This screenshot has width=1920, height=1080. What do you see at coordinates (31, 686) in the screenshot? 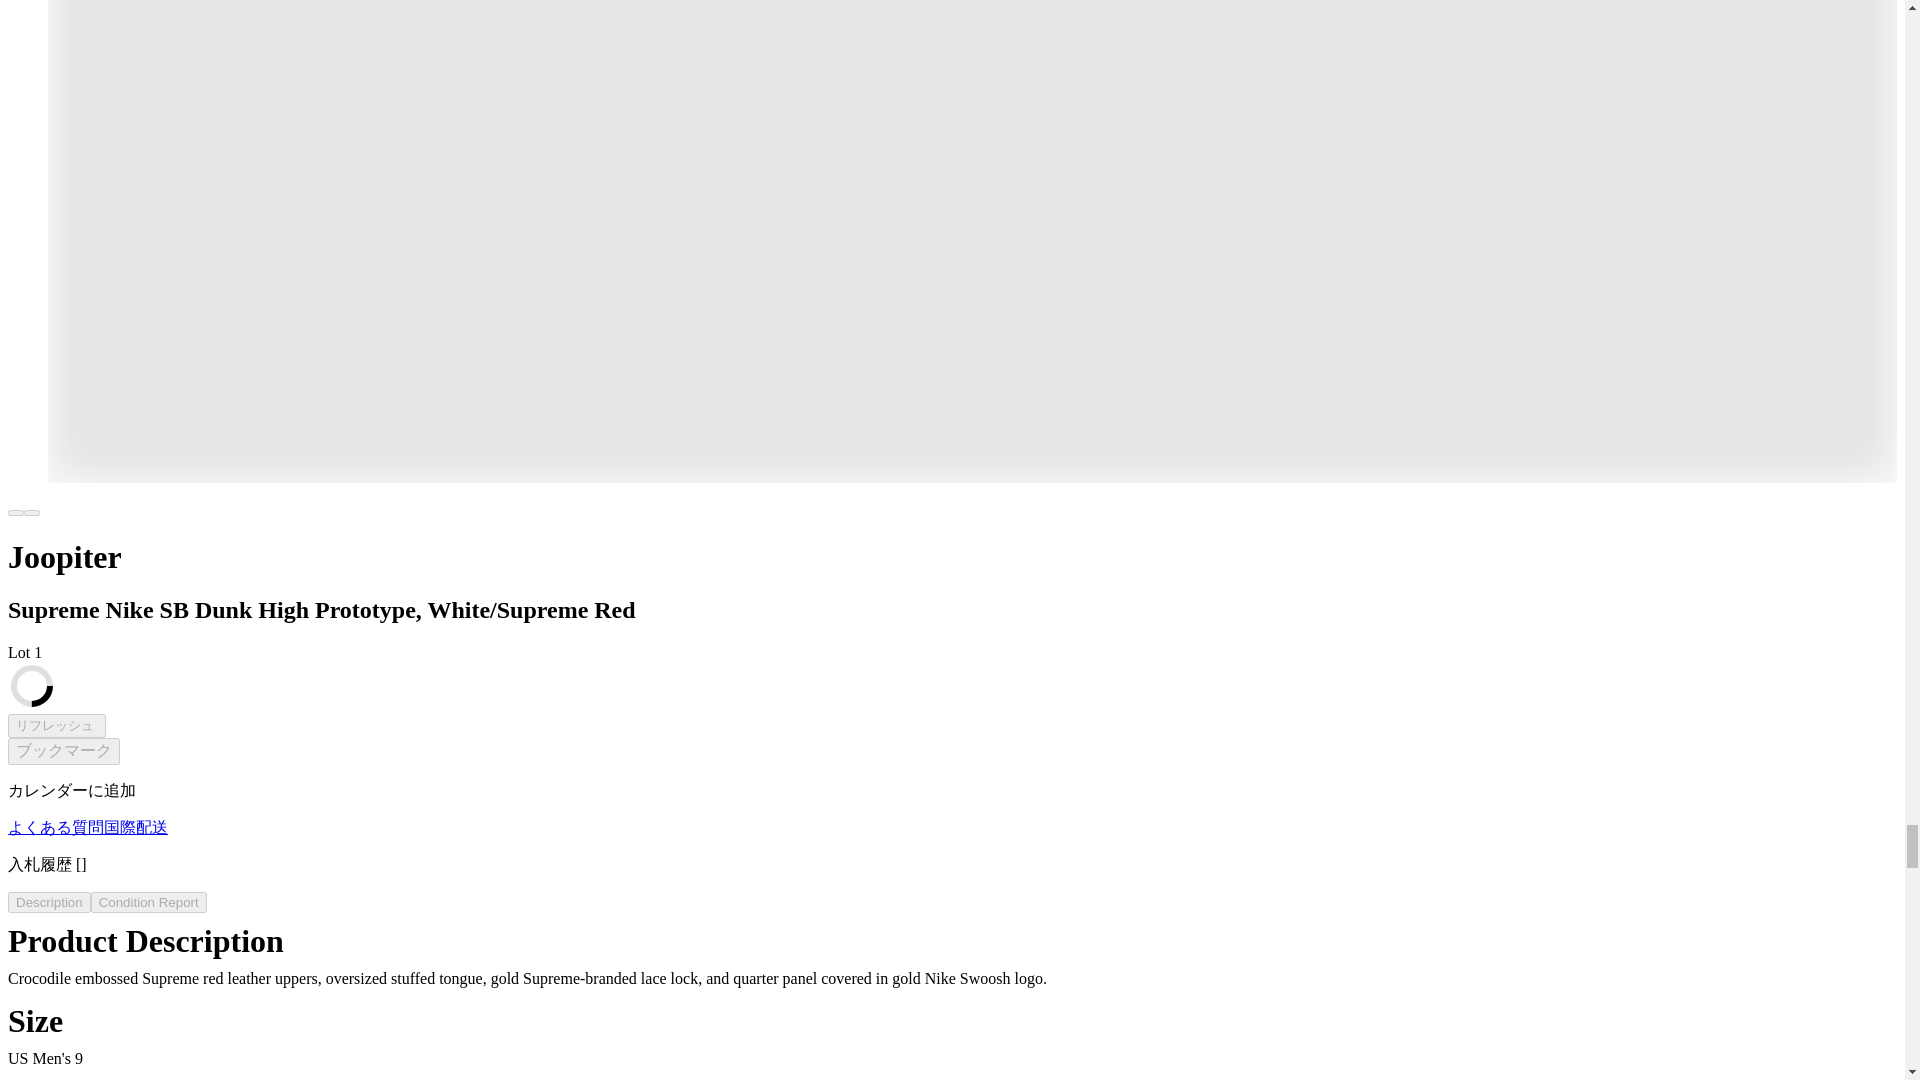
I see `Loading...` at bounding box center [31, 686].